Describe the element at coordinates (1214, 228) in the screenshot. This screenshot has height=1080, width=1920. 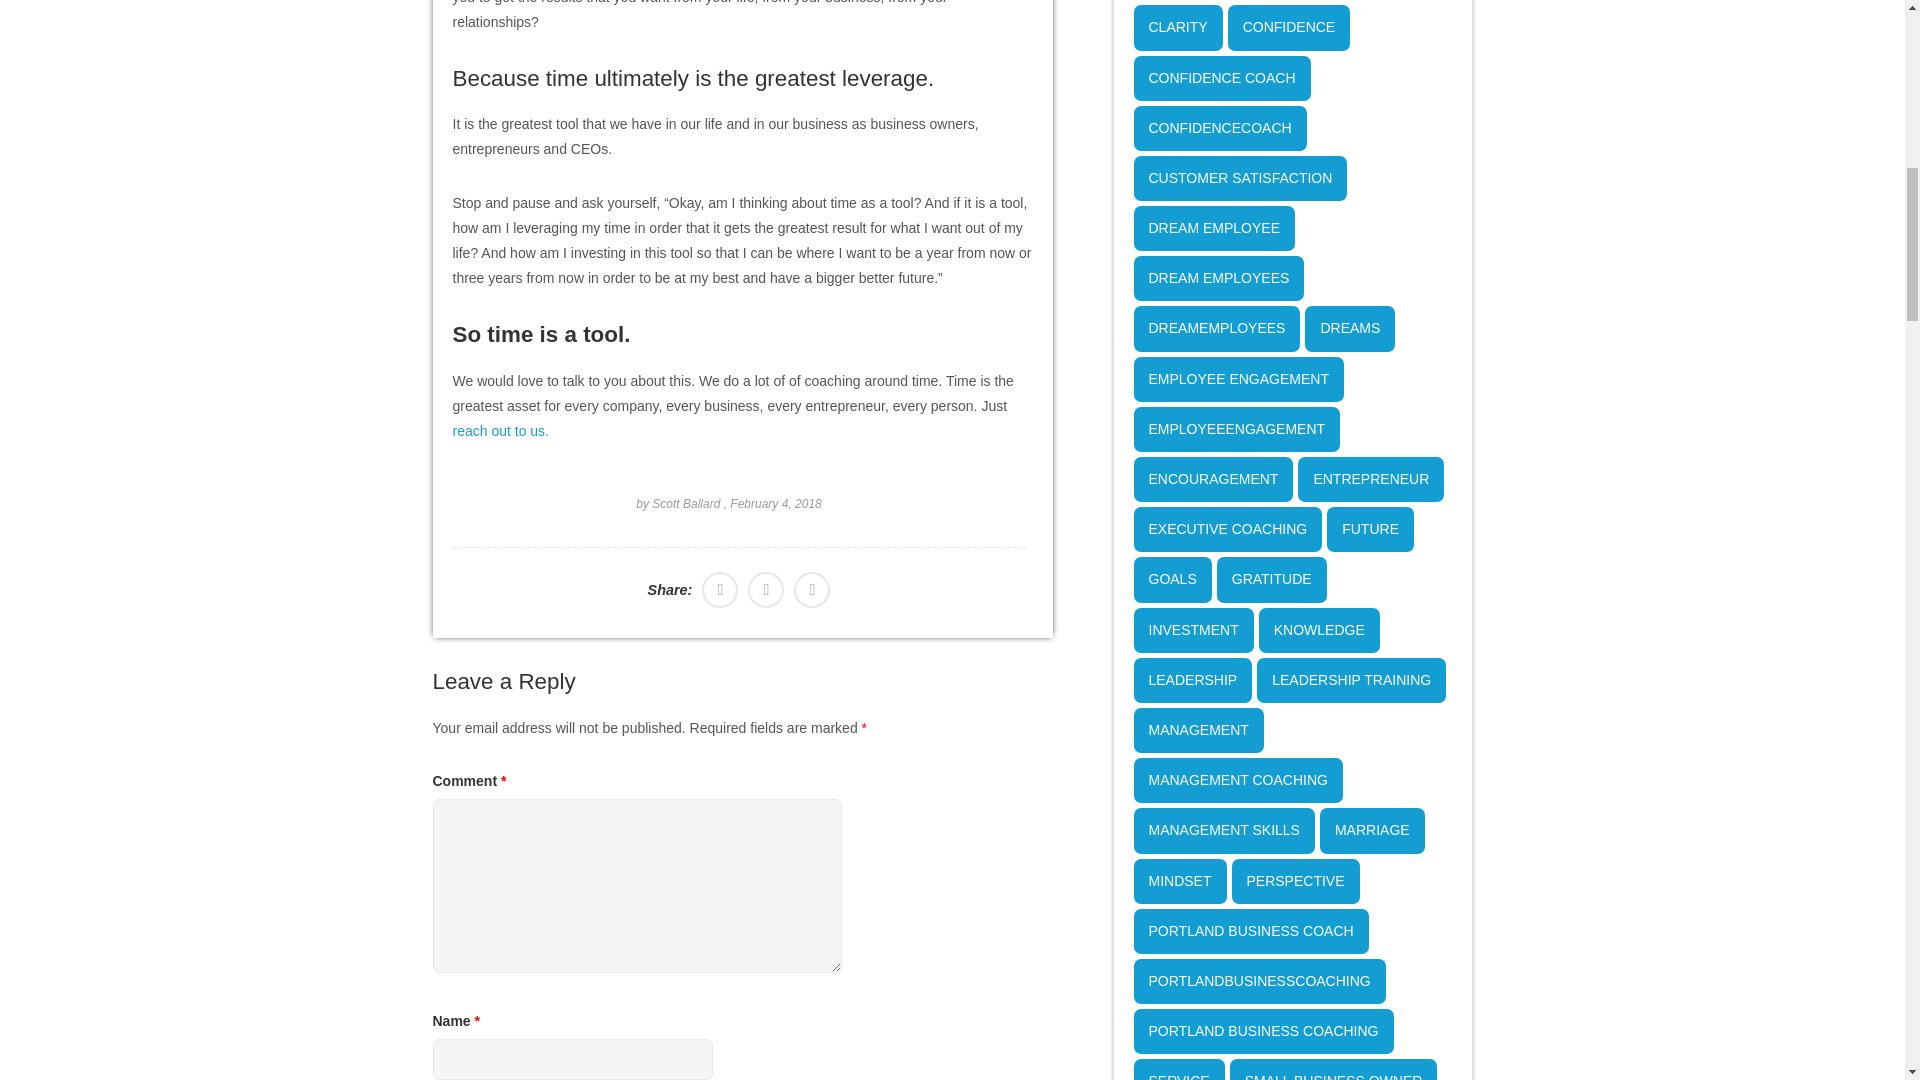
I see `DREAM EMPLOYEE` at that location.